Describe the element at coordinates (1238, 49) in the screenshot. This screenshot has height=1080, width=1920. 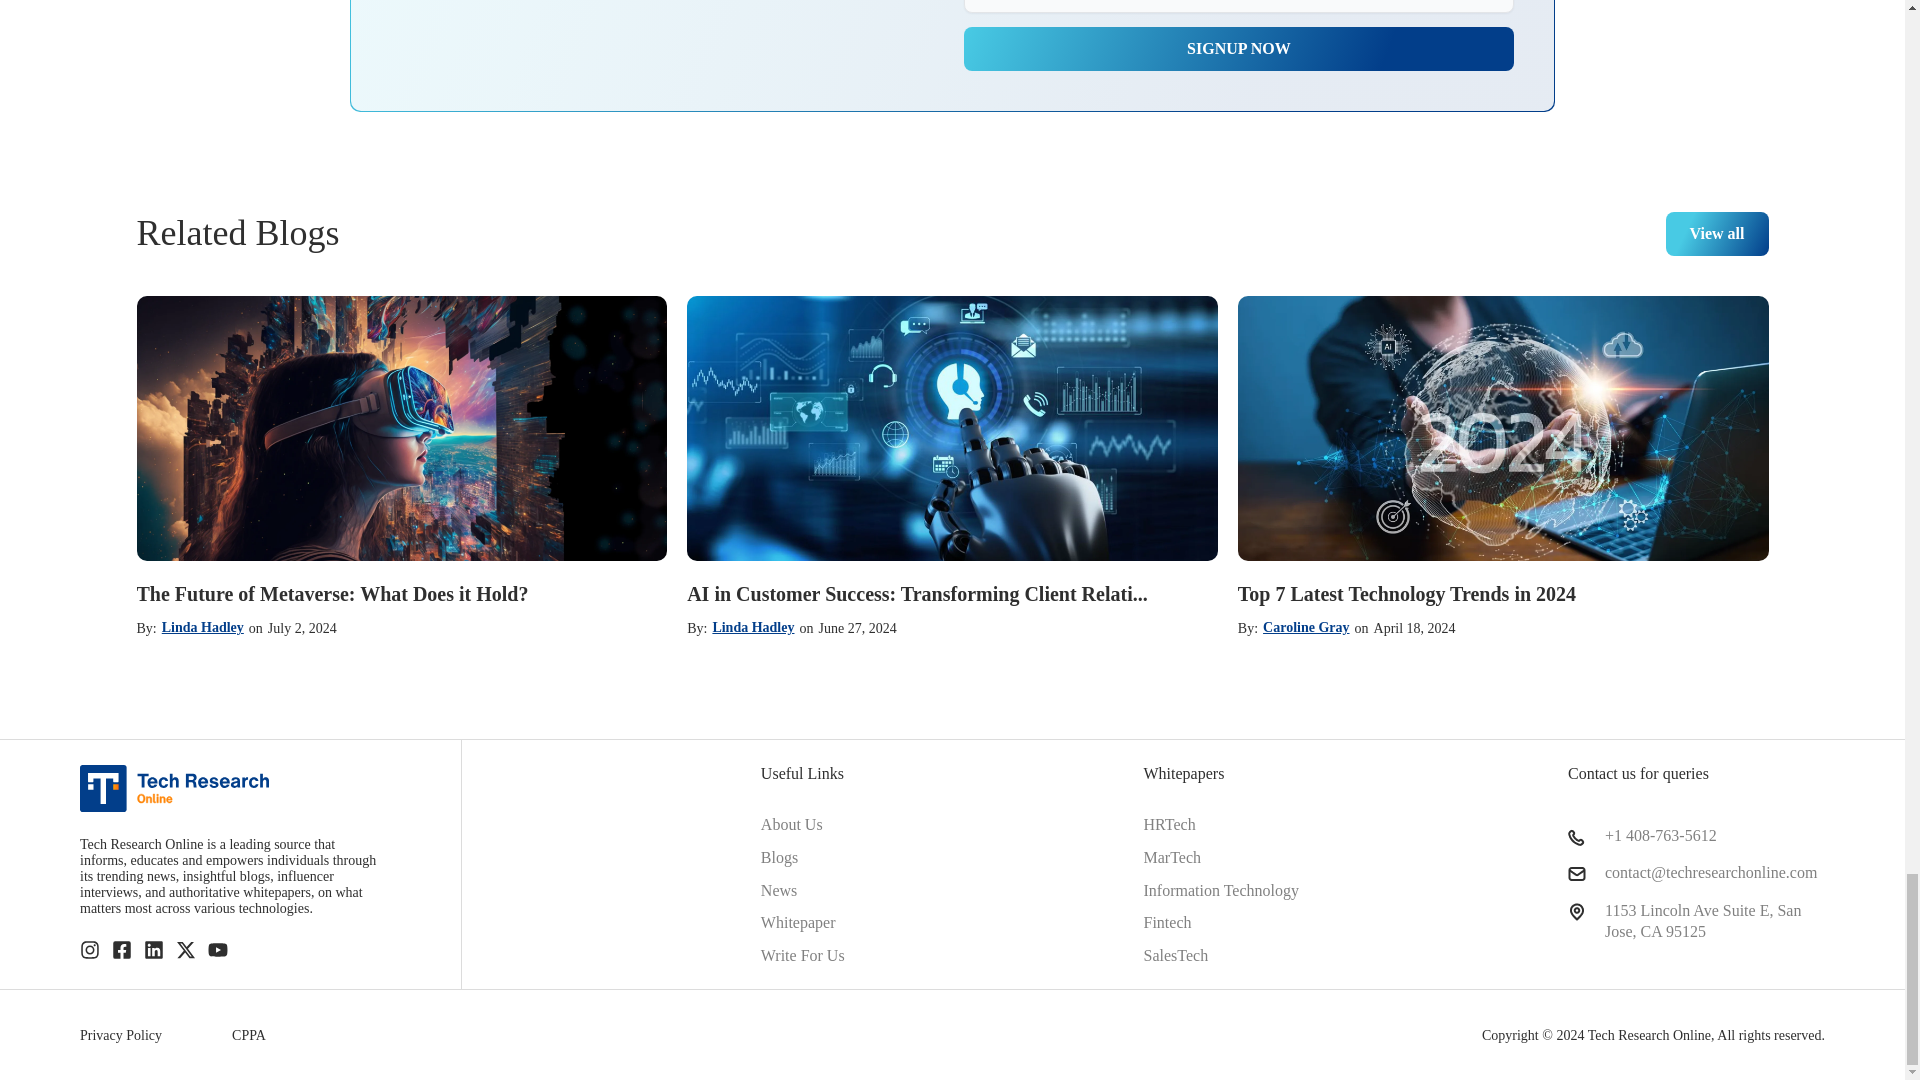
I see `SIGNUP NOW` at that location.